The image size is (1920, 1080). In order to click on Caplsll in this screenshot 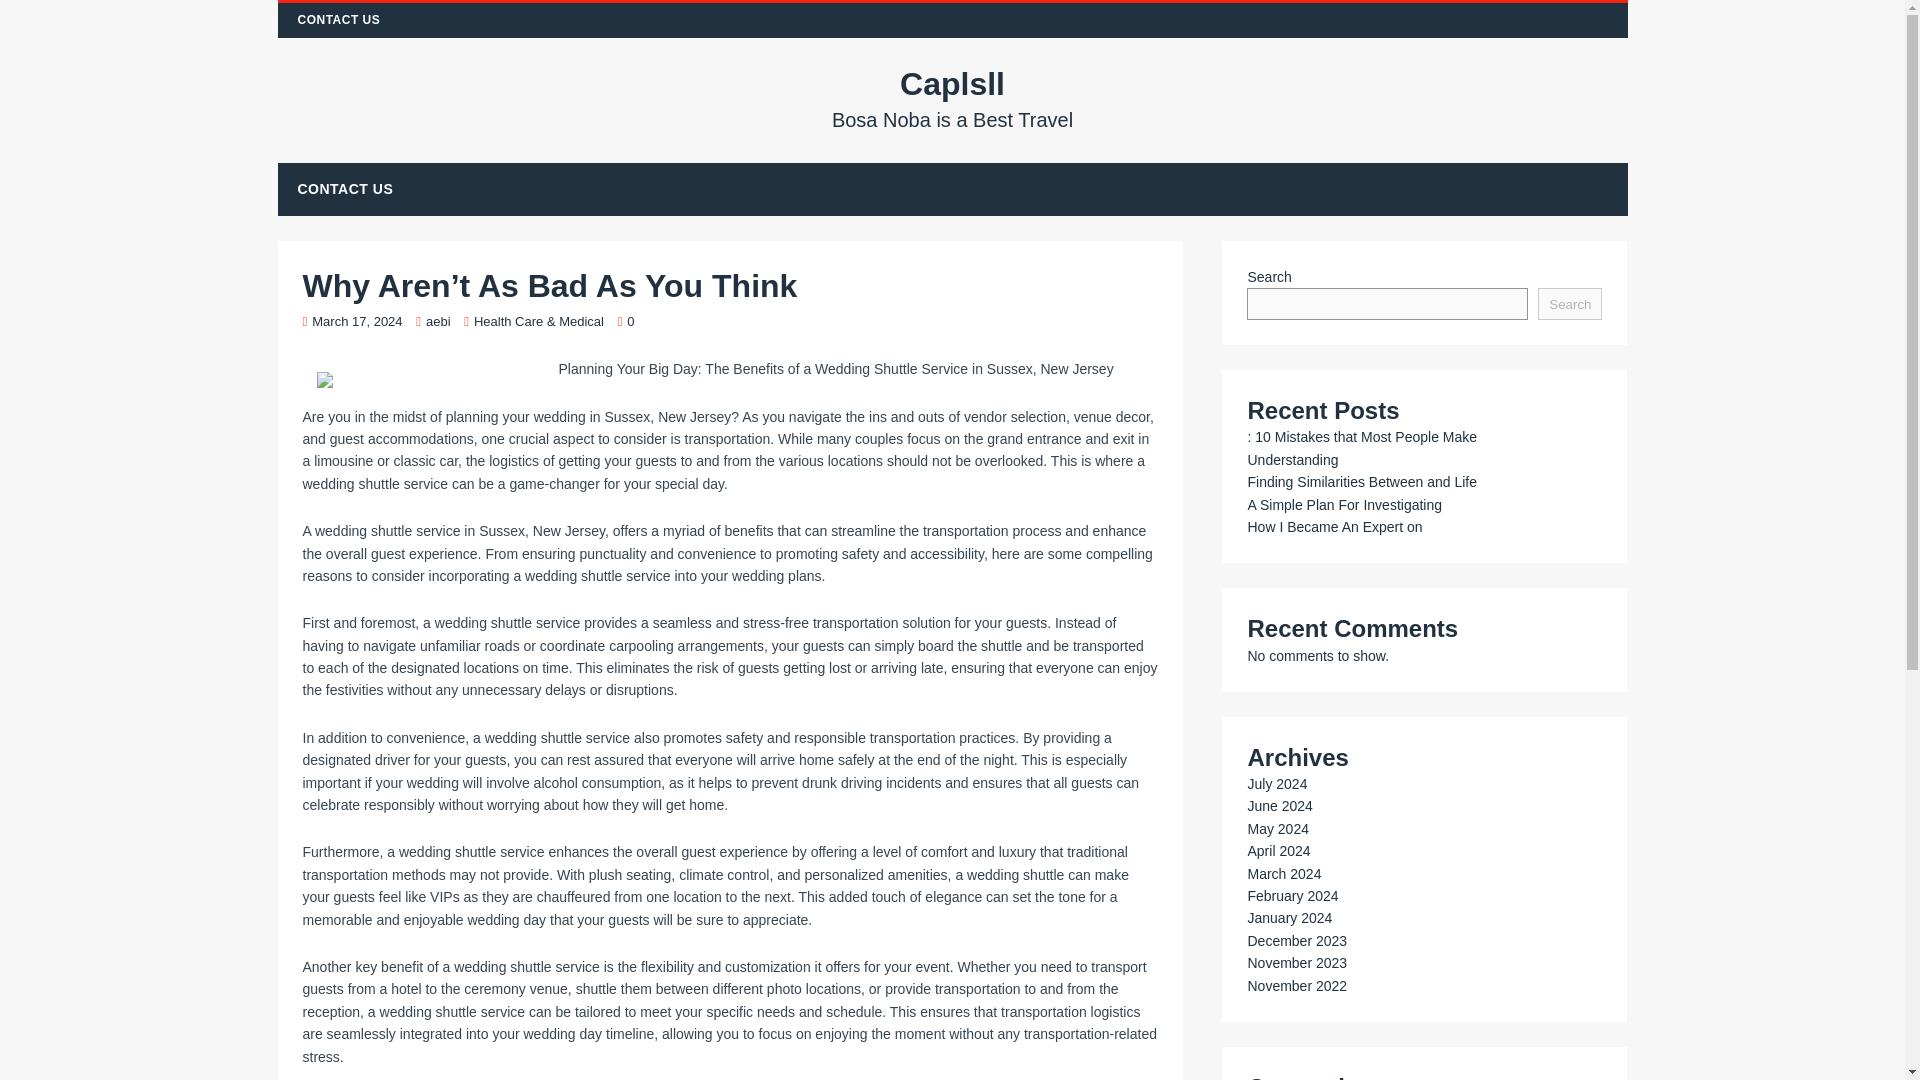, I will do `click(953, 98)`.